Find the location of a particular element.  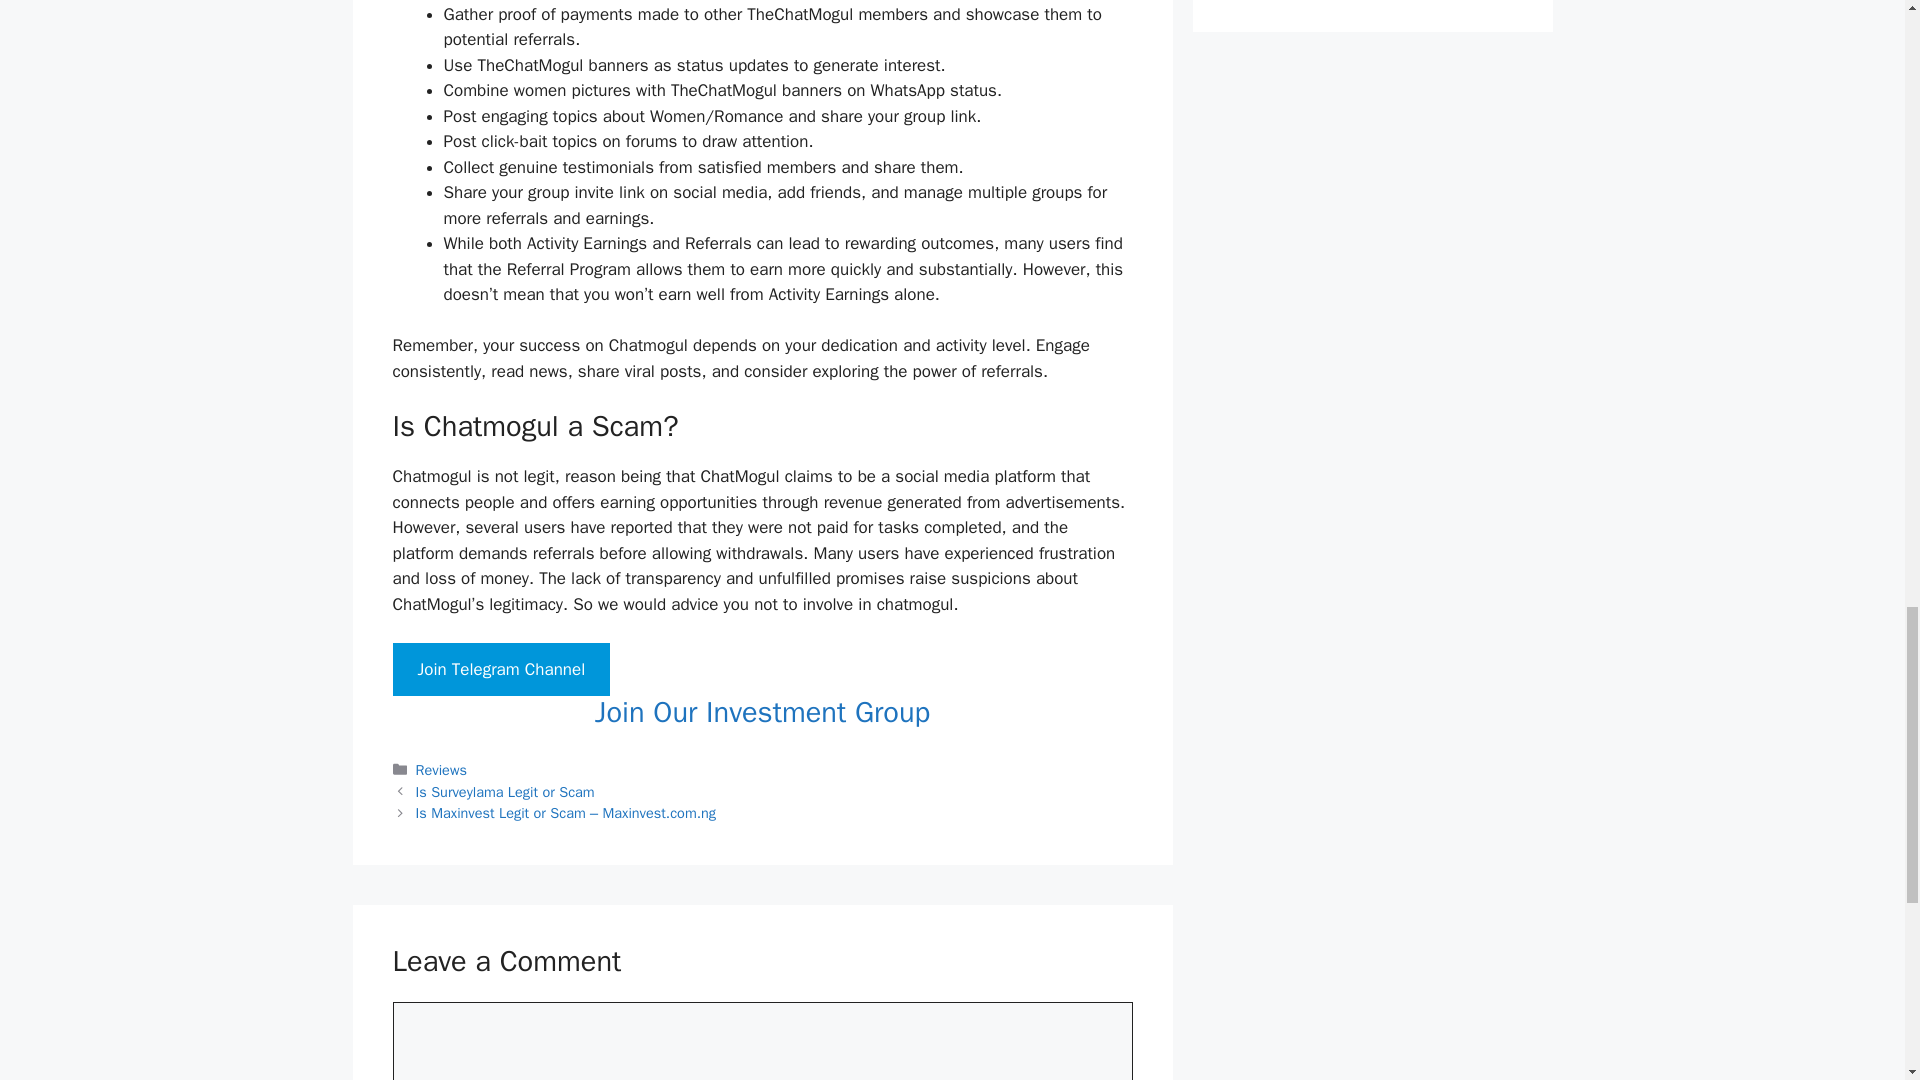

Next is located at coordinates (566, 812).